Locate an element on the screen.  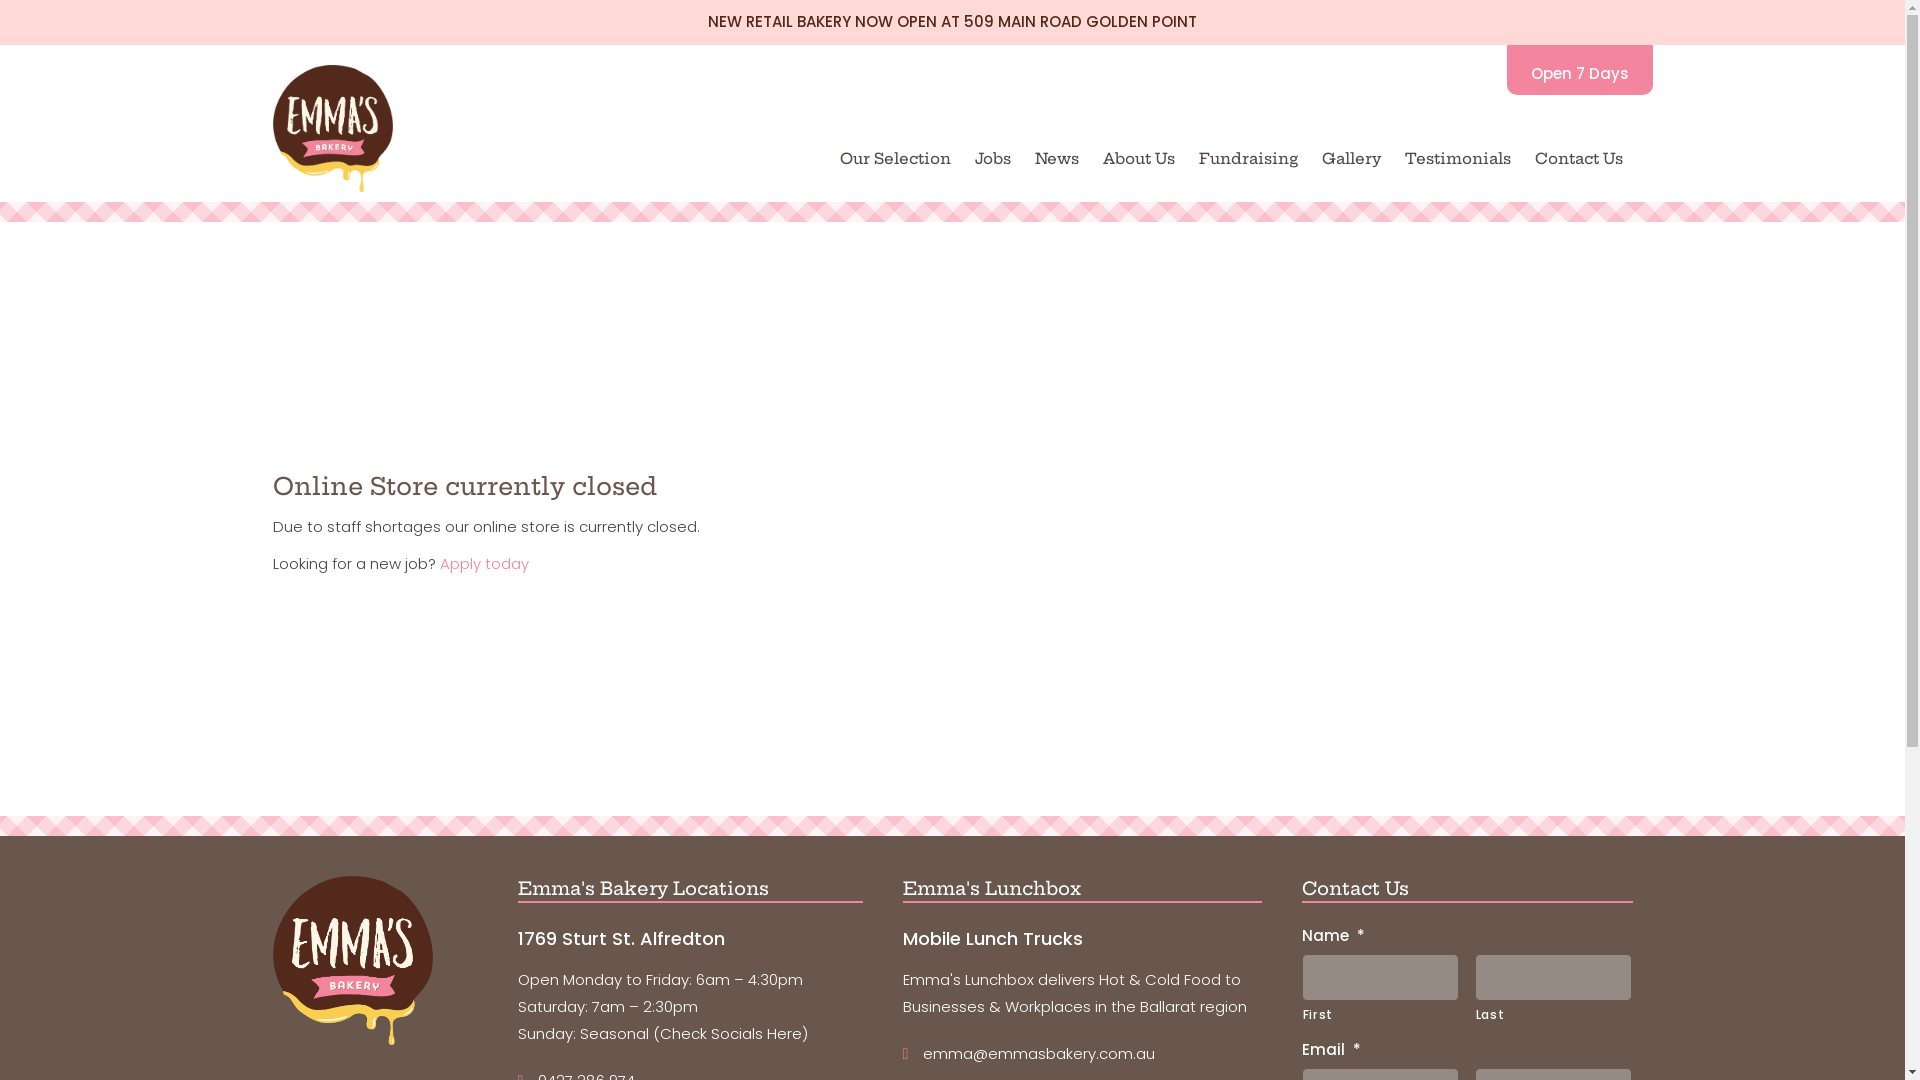
emma@emmasbakery.com.au is located at coordinates (1039, 1054).